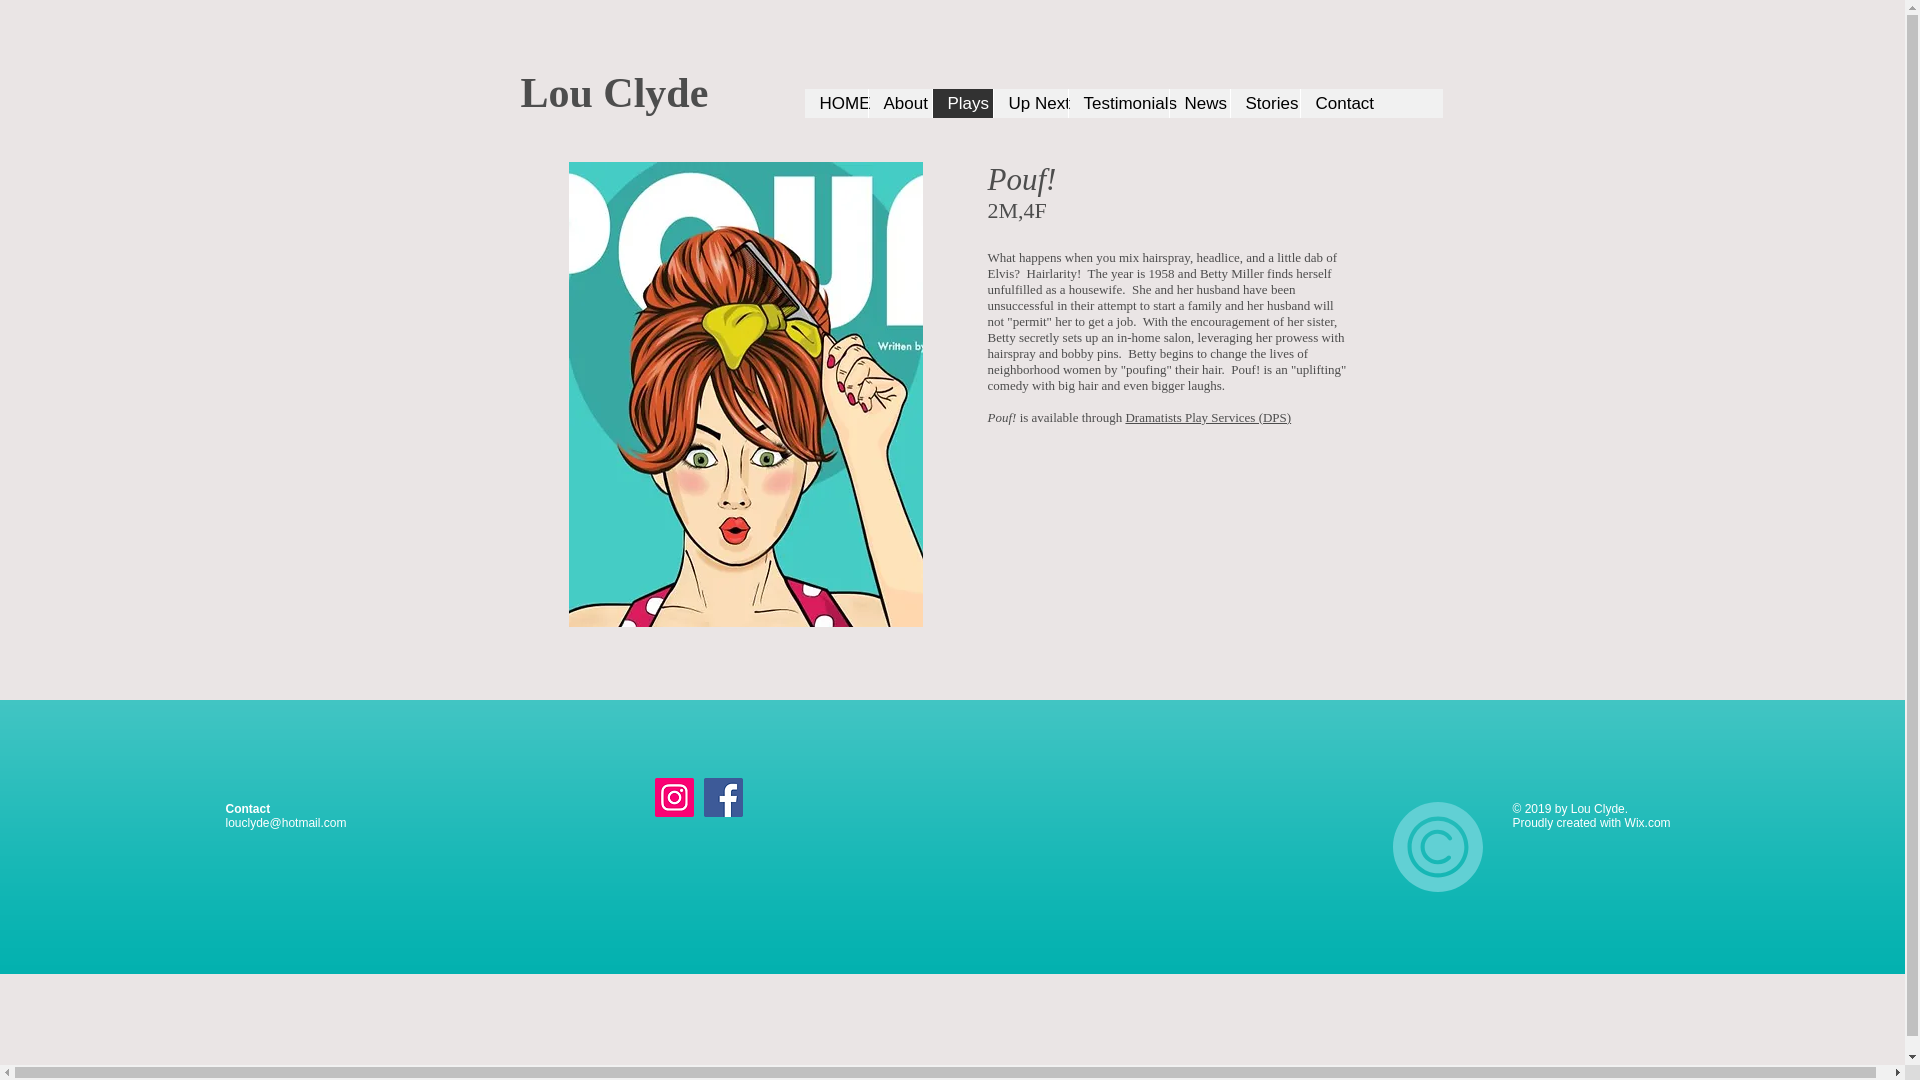 Image resolution: width=1920 pixels, height=1080 pixels. What do you see at coordinates (899, 102) in the screenshot?
I see `About` at bounding box center [899, 102].